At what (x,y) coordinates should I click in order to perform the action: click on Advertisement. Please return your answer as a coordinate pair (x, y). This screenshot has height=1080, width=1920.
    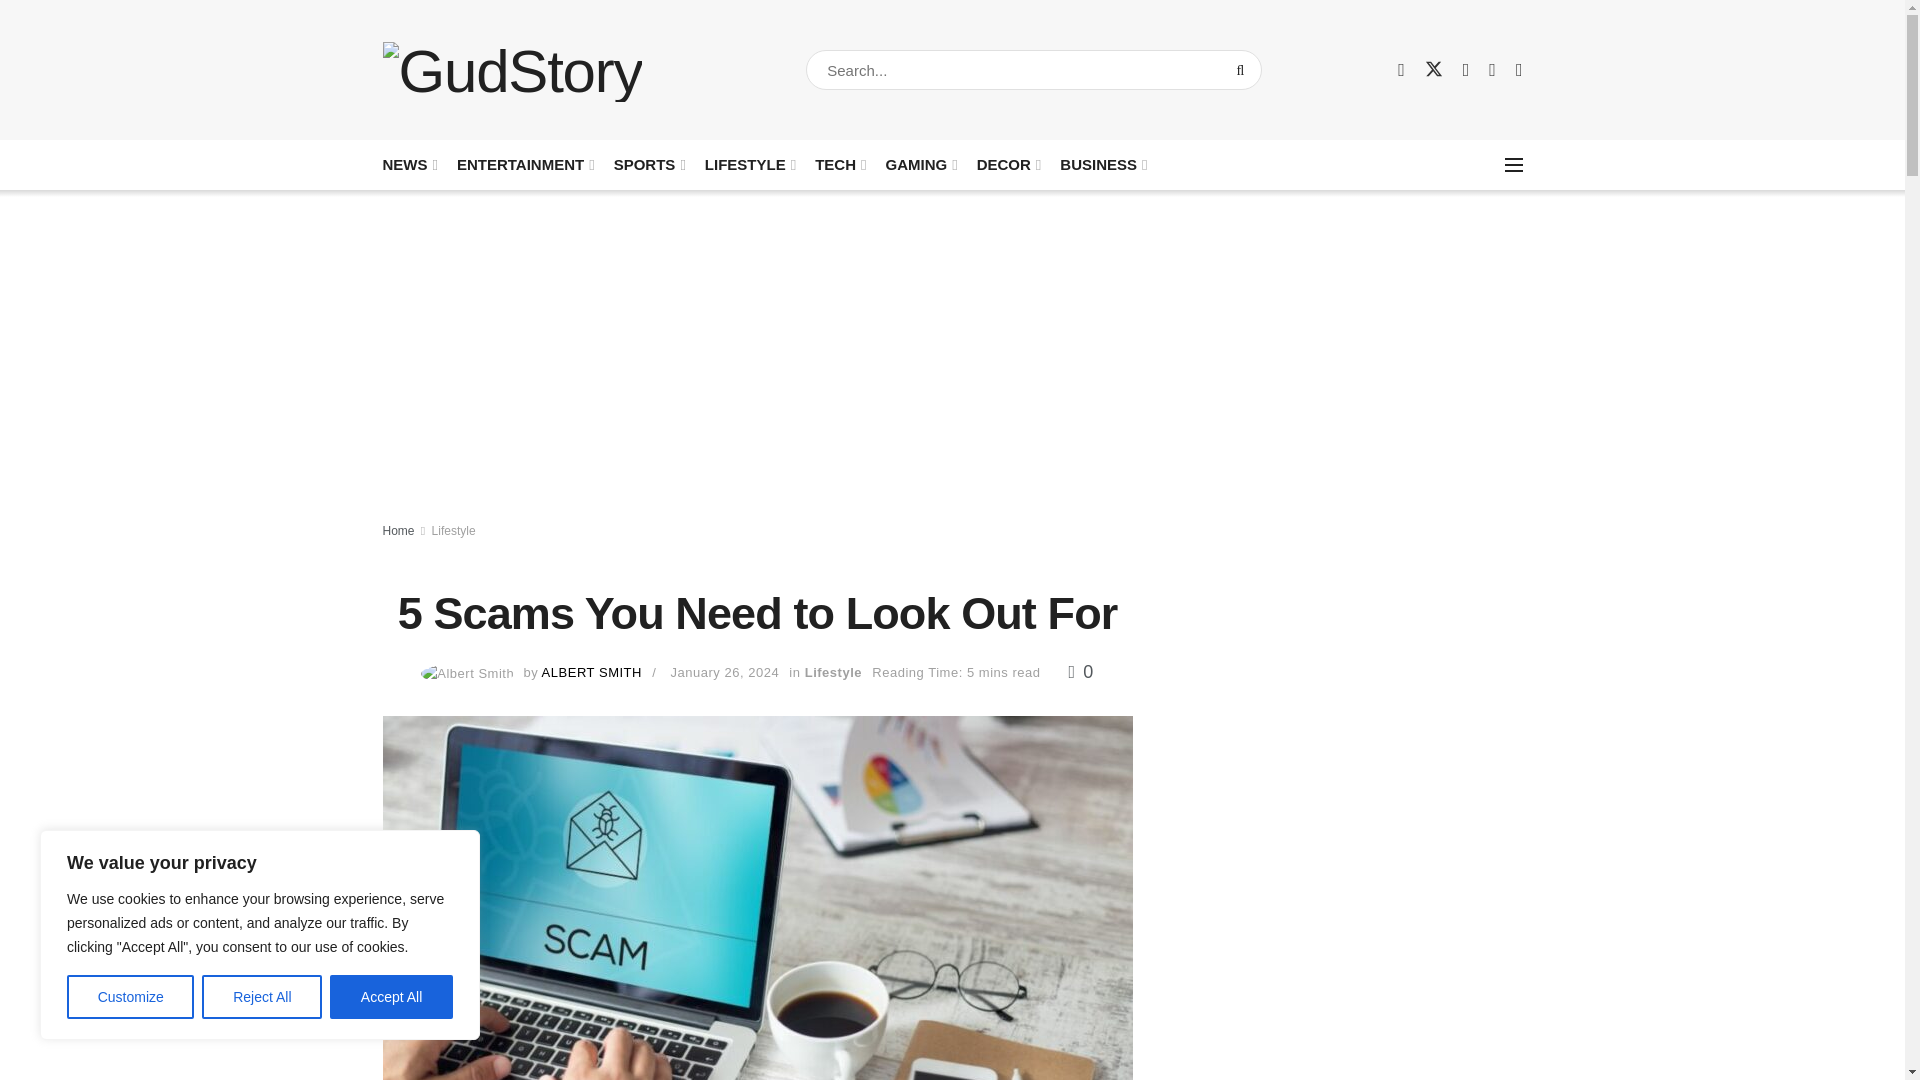
    Looking at the image, I should click on (1350, 670).